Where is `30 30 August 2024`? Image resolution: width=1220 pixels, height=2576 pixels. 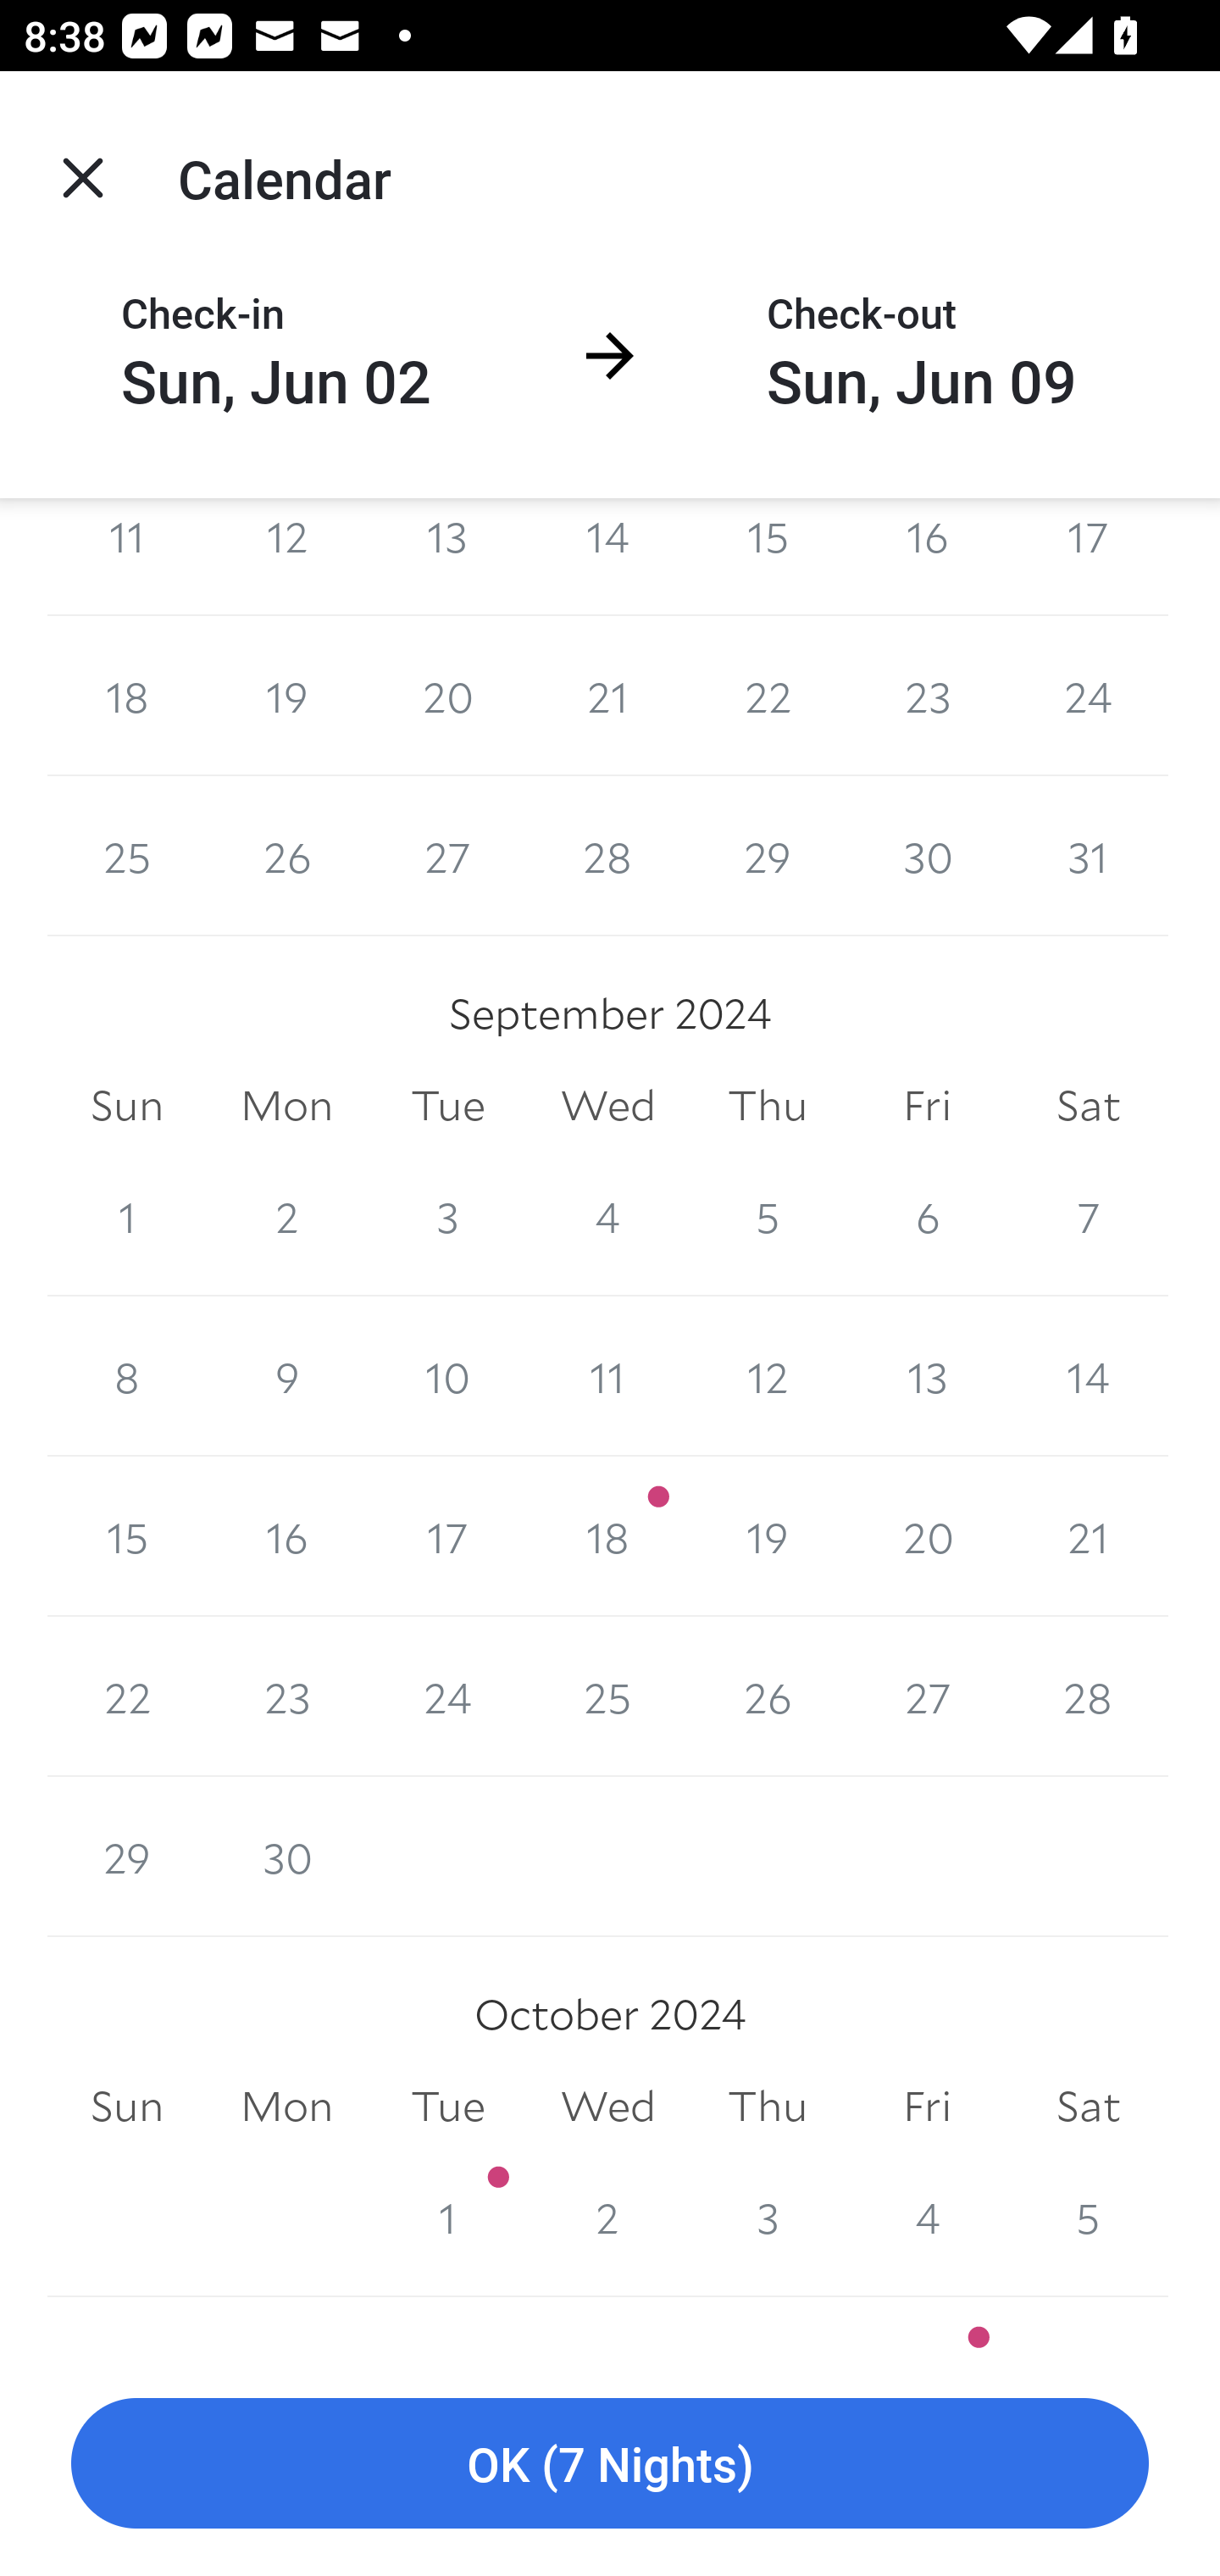 30 30 August 2024 is located at coordinates (927, 855).